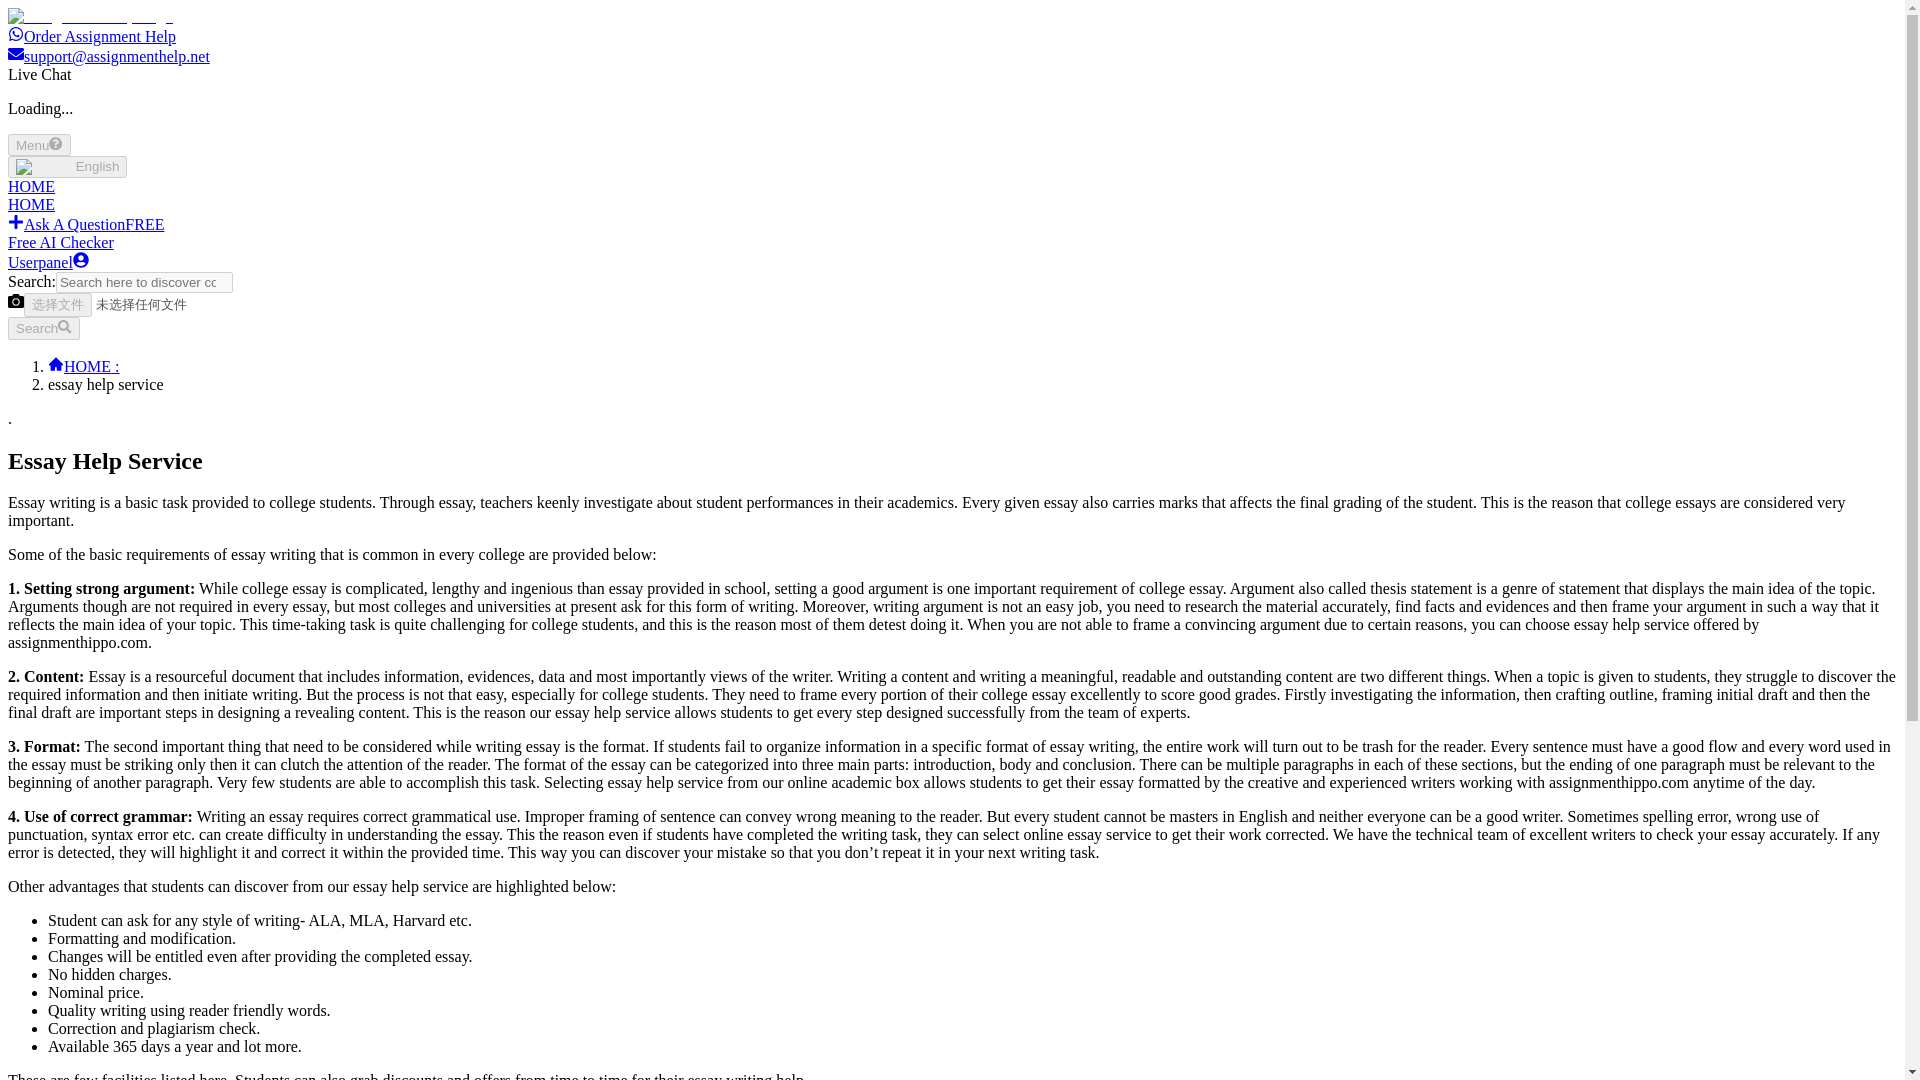 This screenshot has height=1080, width=1920. Describe the element at coordinates (31, 204) in the screenshot. I see `HOME` at that location.